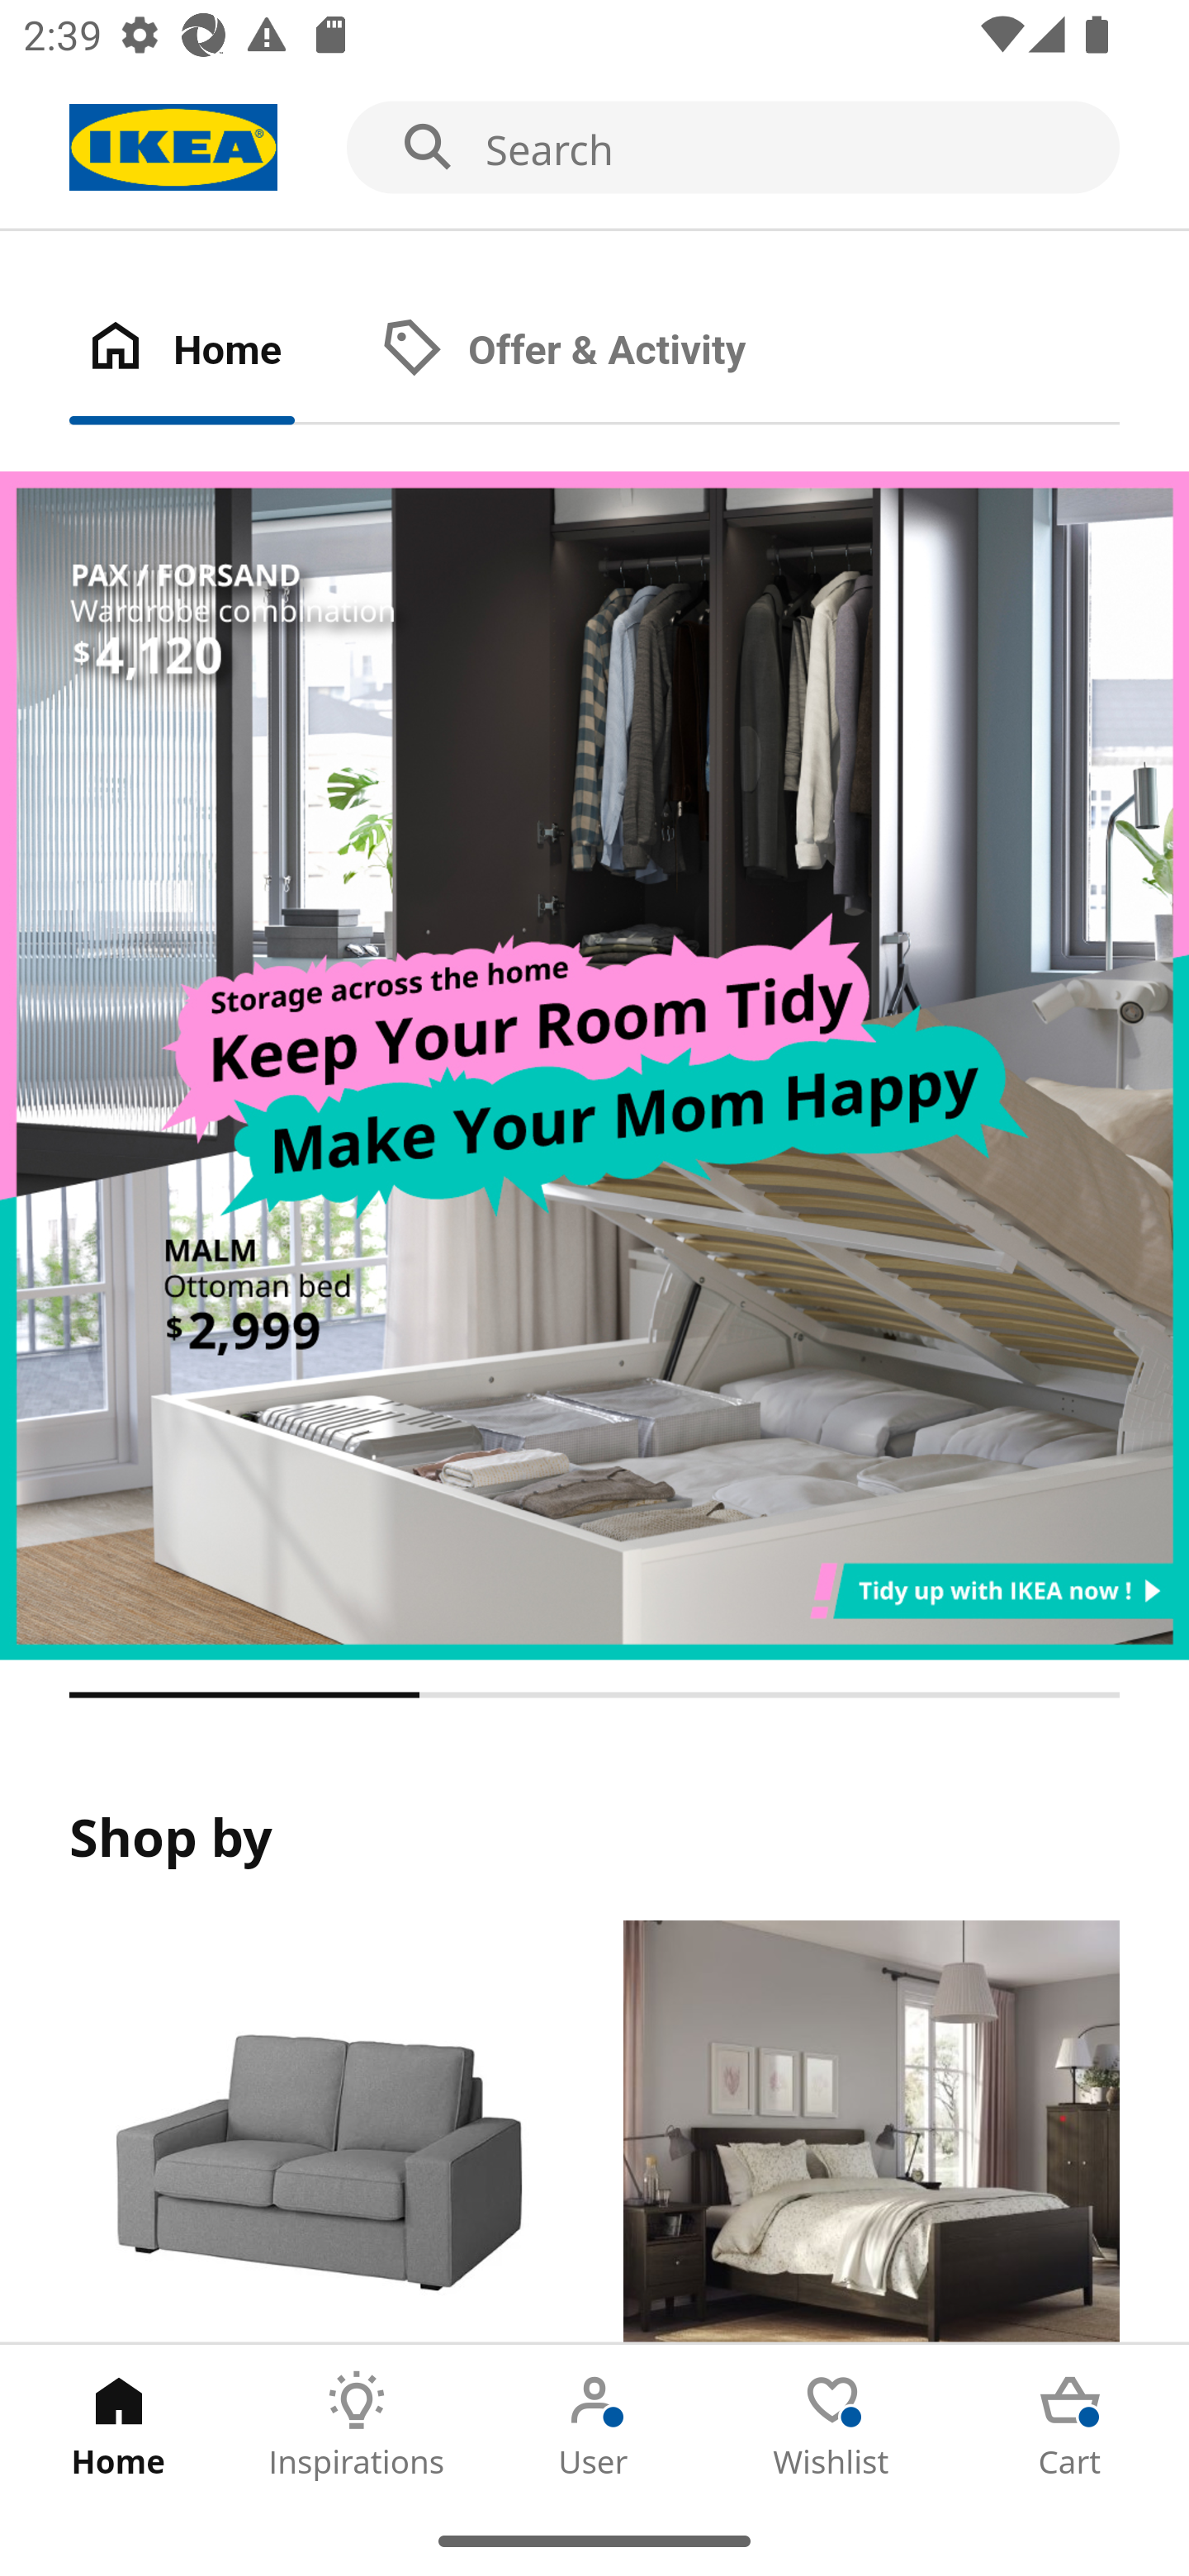 Image resolution: width=1189 pixels, height=2576 pixels. Describe the element at coordinates (594, 149) in the screenshot. I see `Search` at that location.